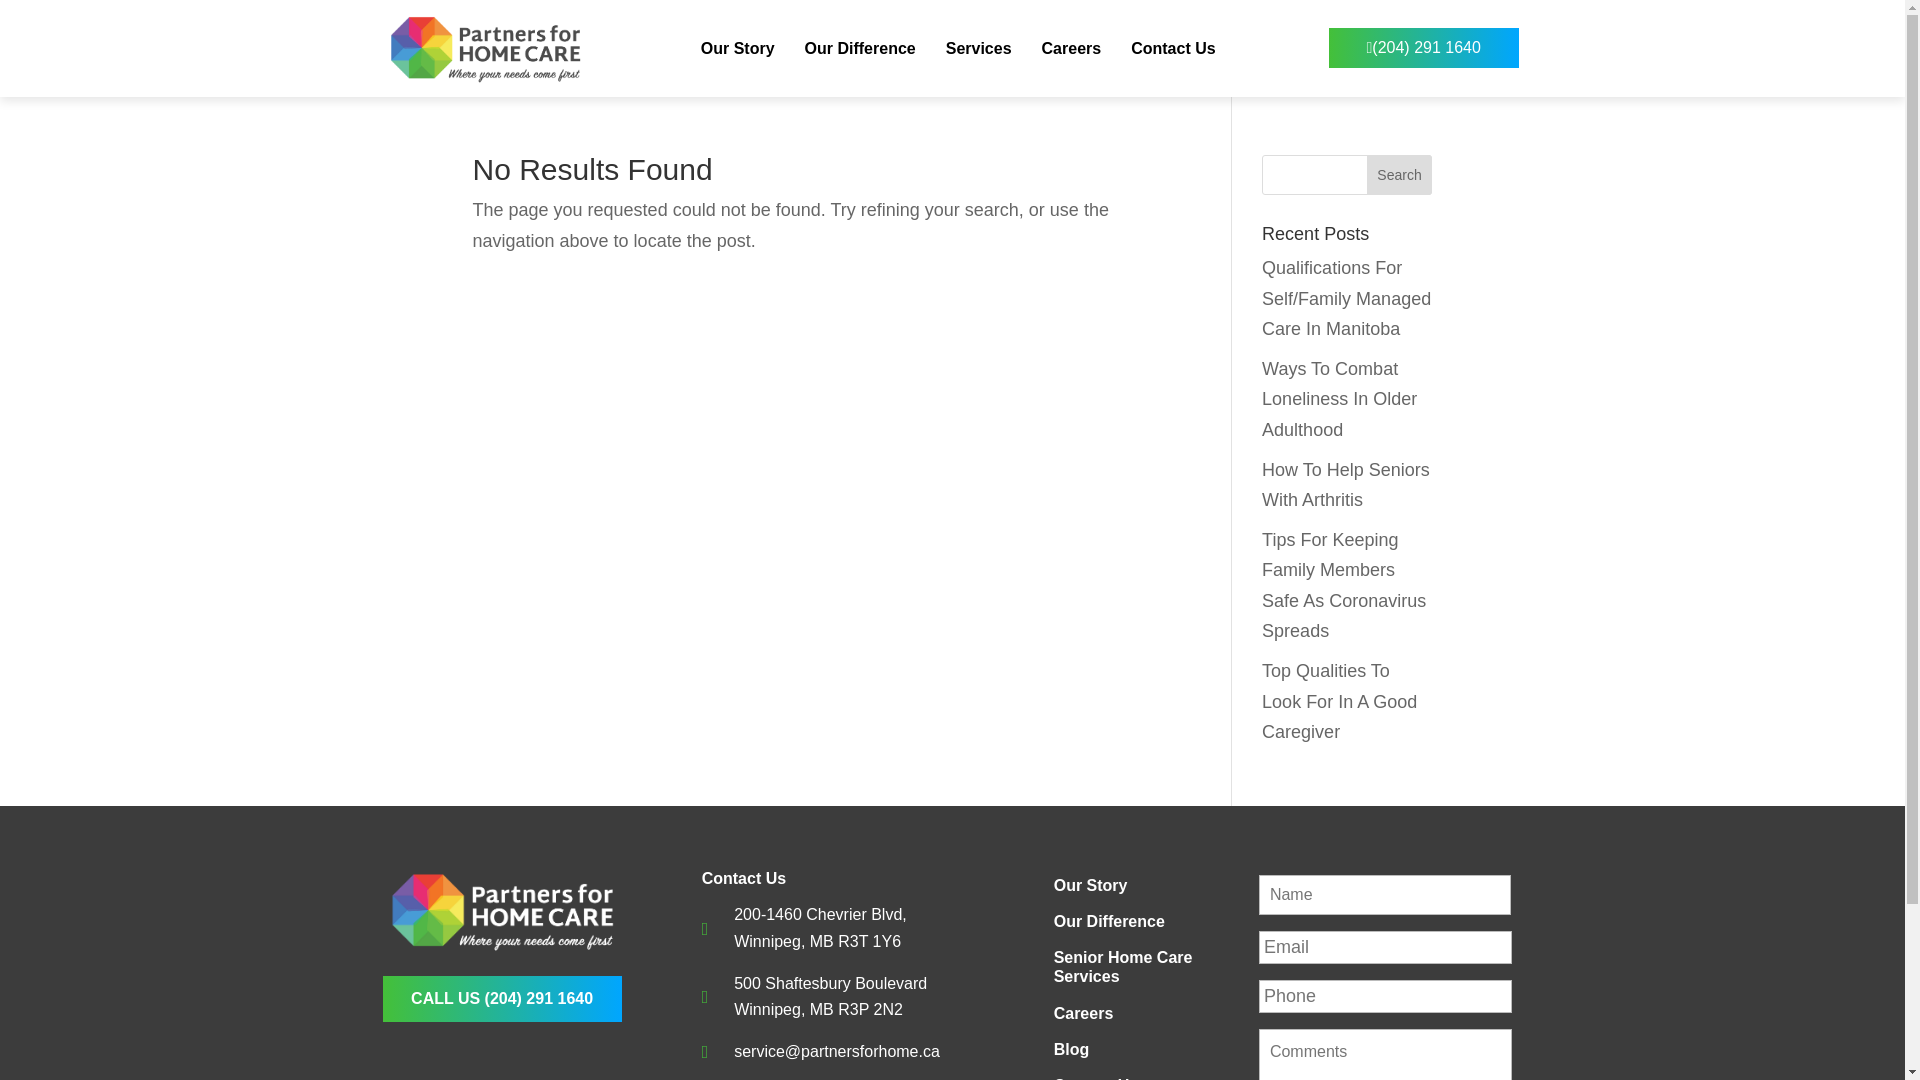 This screenshot has width=1920, height=1080. I want to click on Our Difference, so click(1146, 920).